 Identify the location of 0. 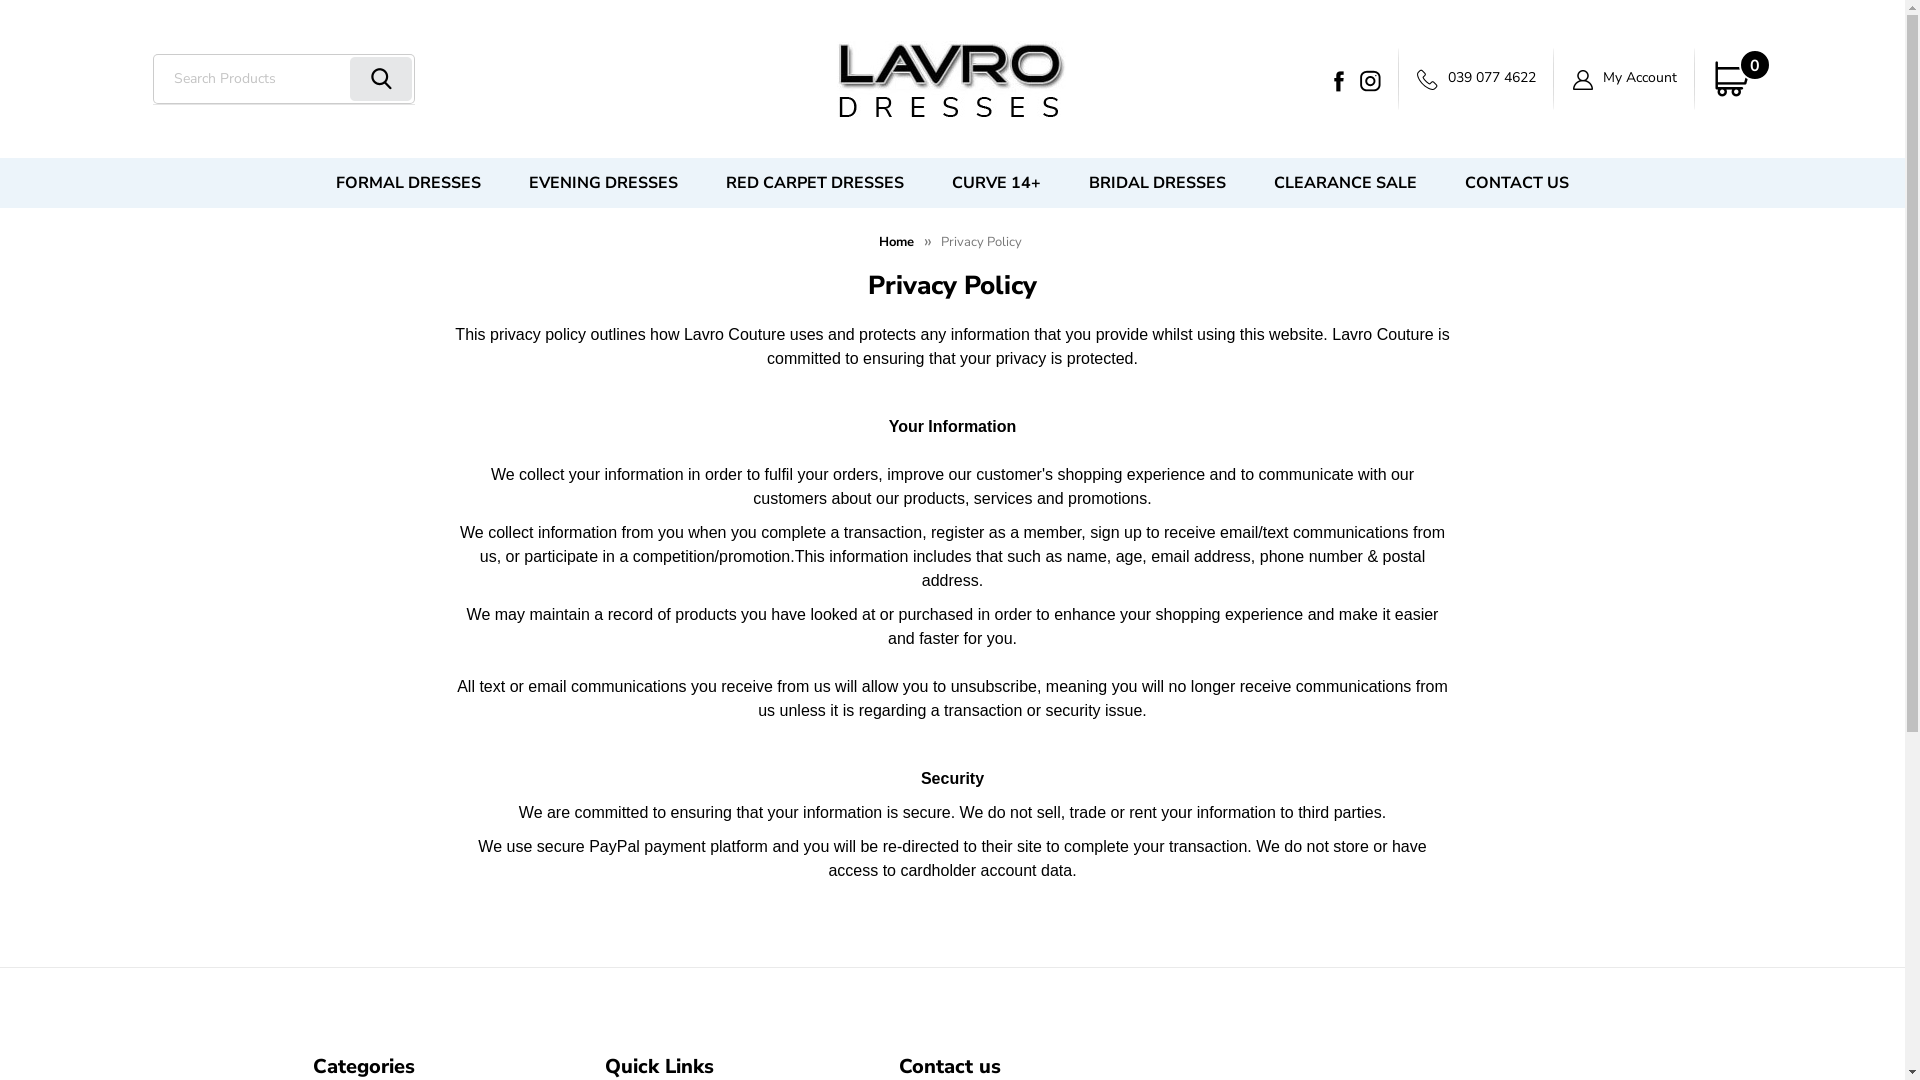
(1732, 79).